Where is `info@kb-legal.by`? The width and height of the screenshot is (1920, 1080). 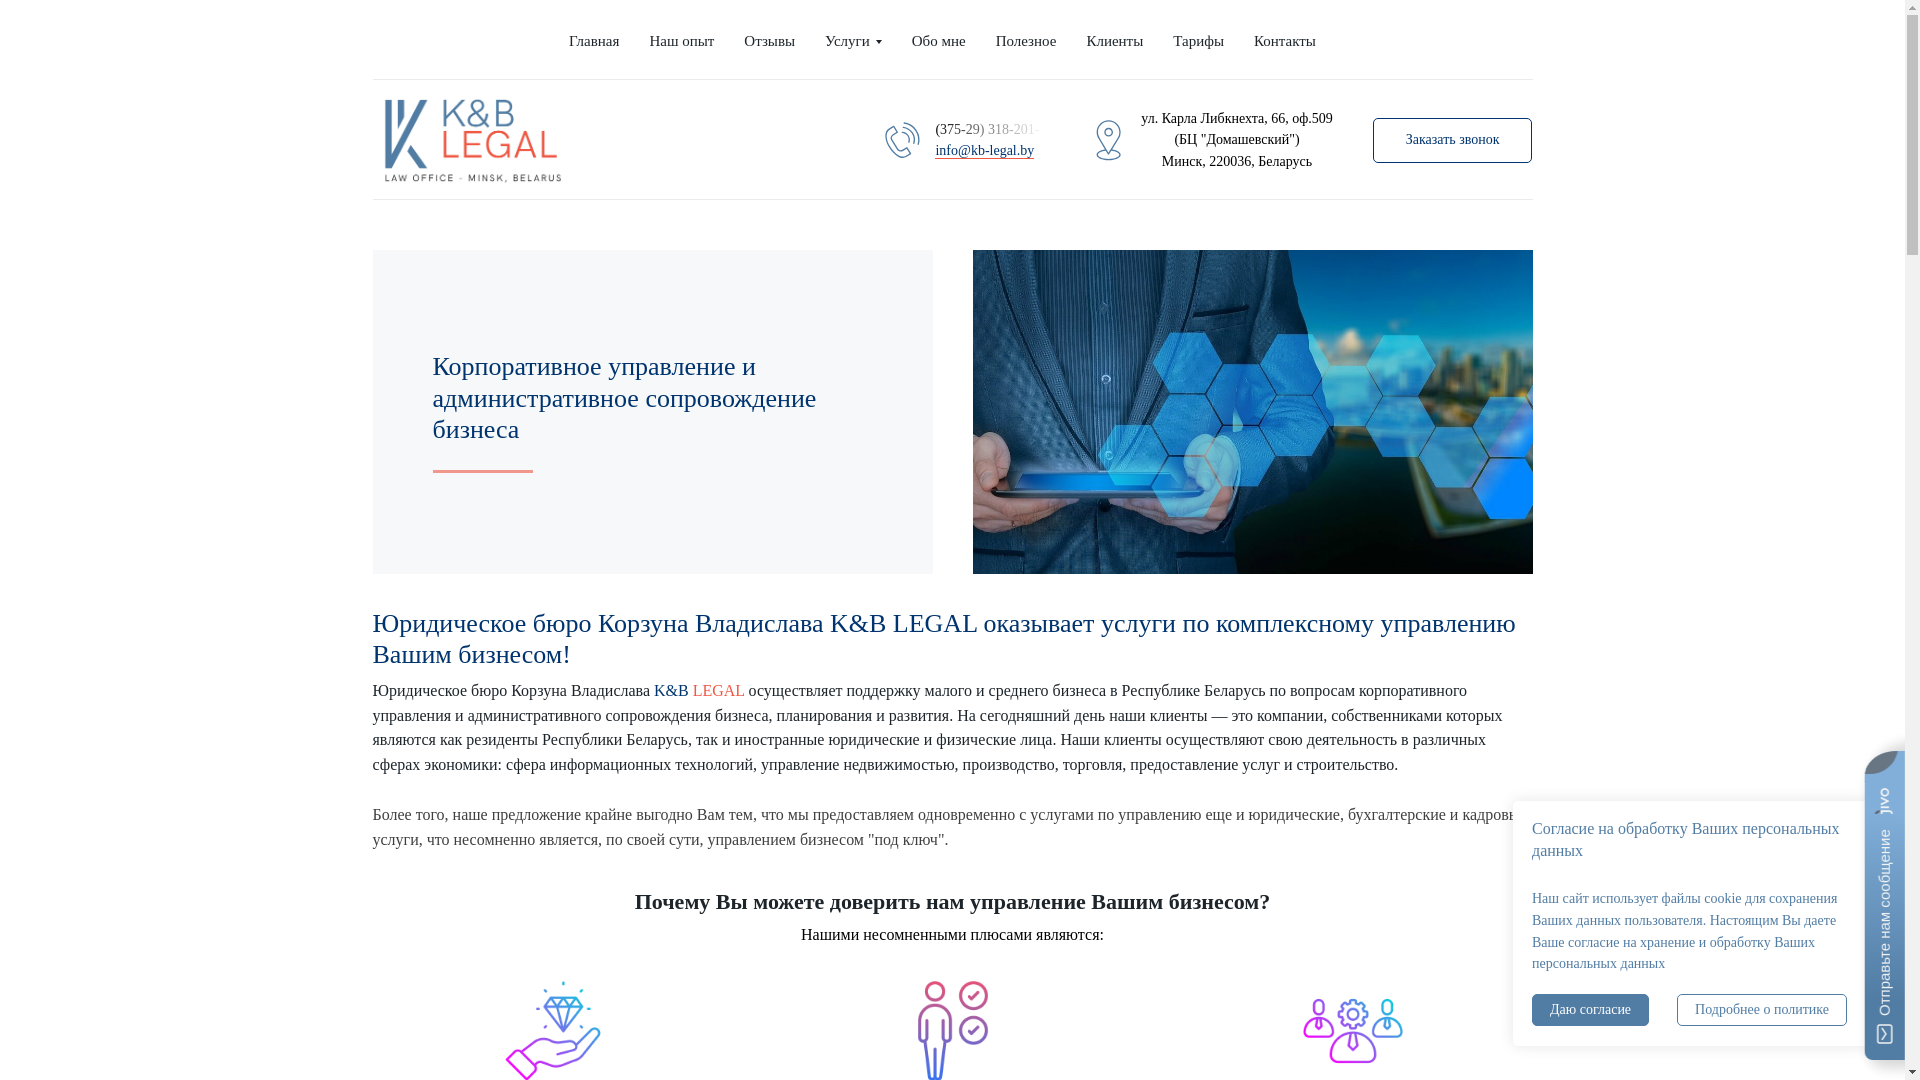
info@kb-legal.by is located at coordinates (984, 151).